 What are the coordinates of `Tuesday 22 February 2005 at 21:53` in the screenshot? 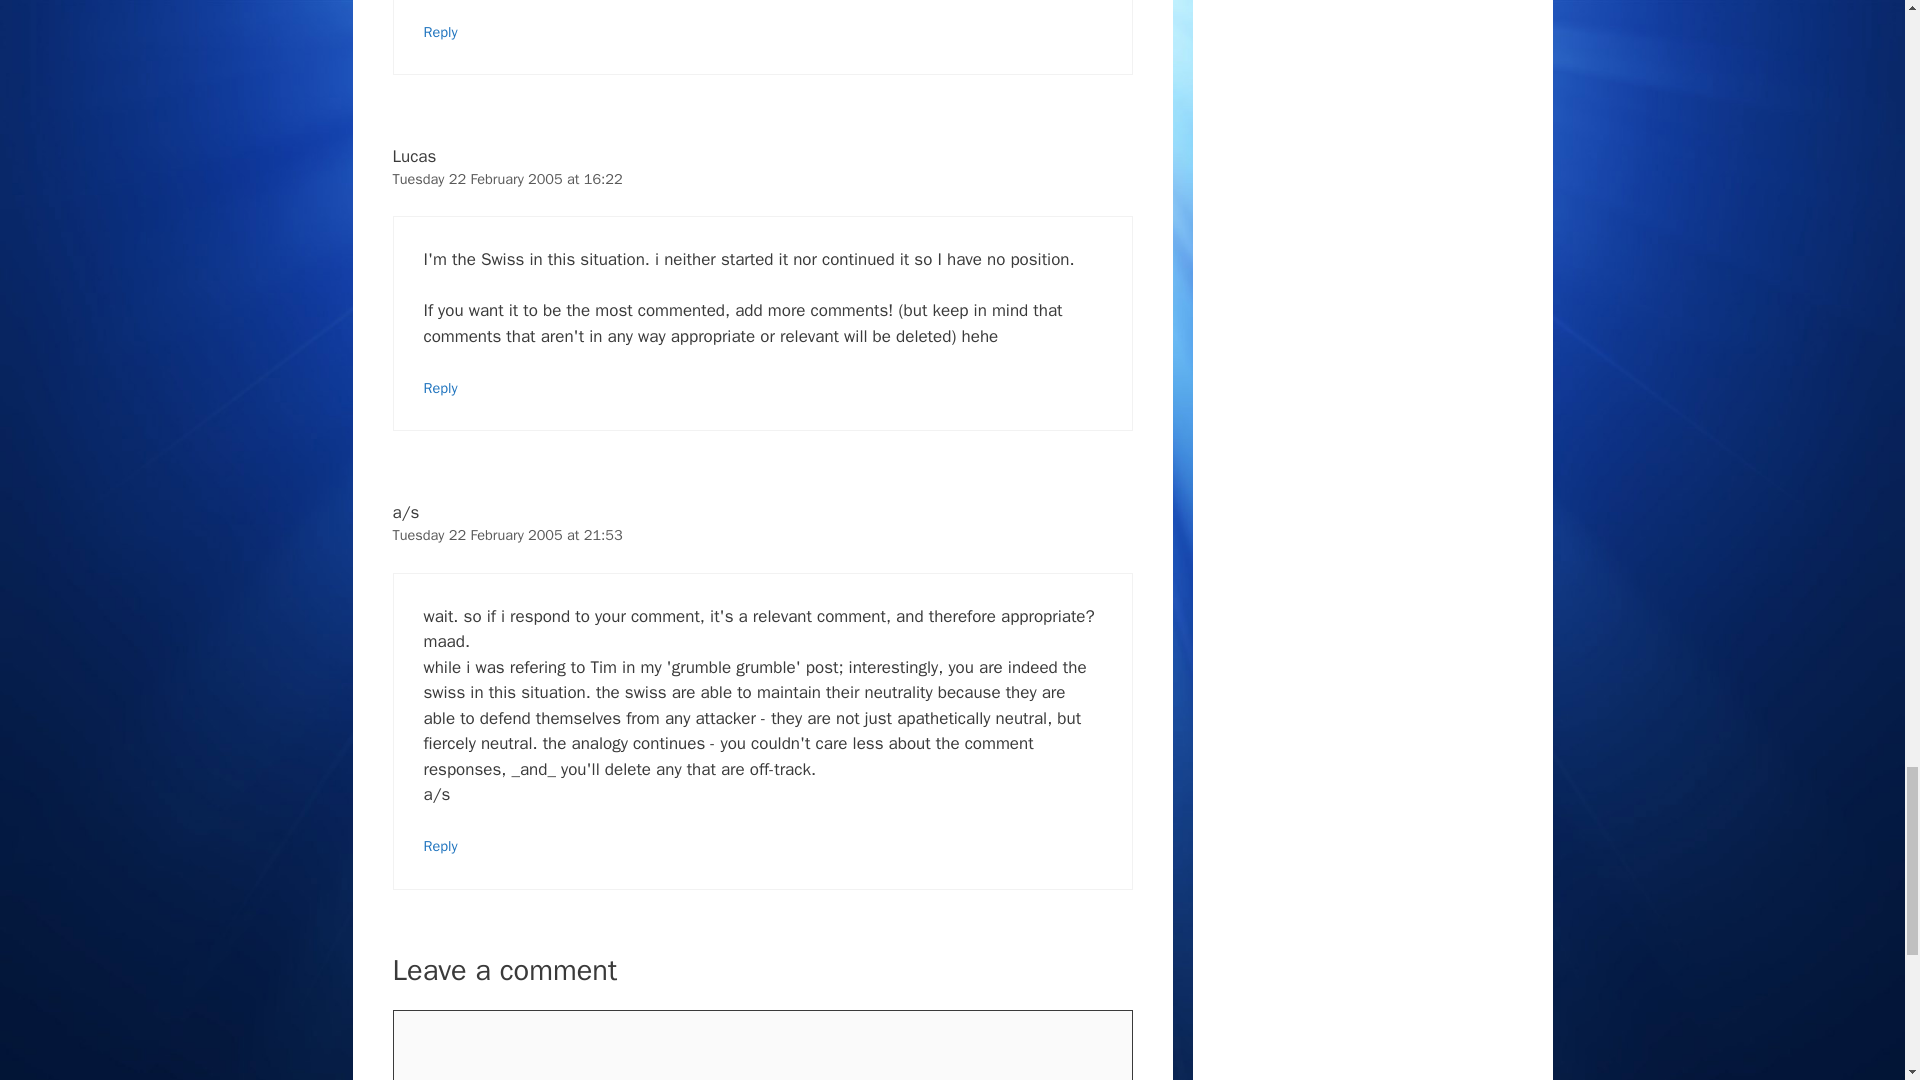 It's located at (506, 534).